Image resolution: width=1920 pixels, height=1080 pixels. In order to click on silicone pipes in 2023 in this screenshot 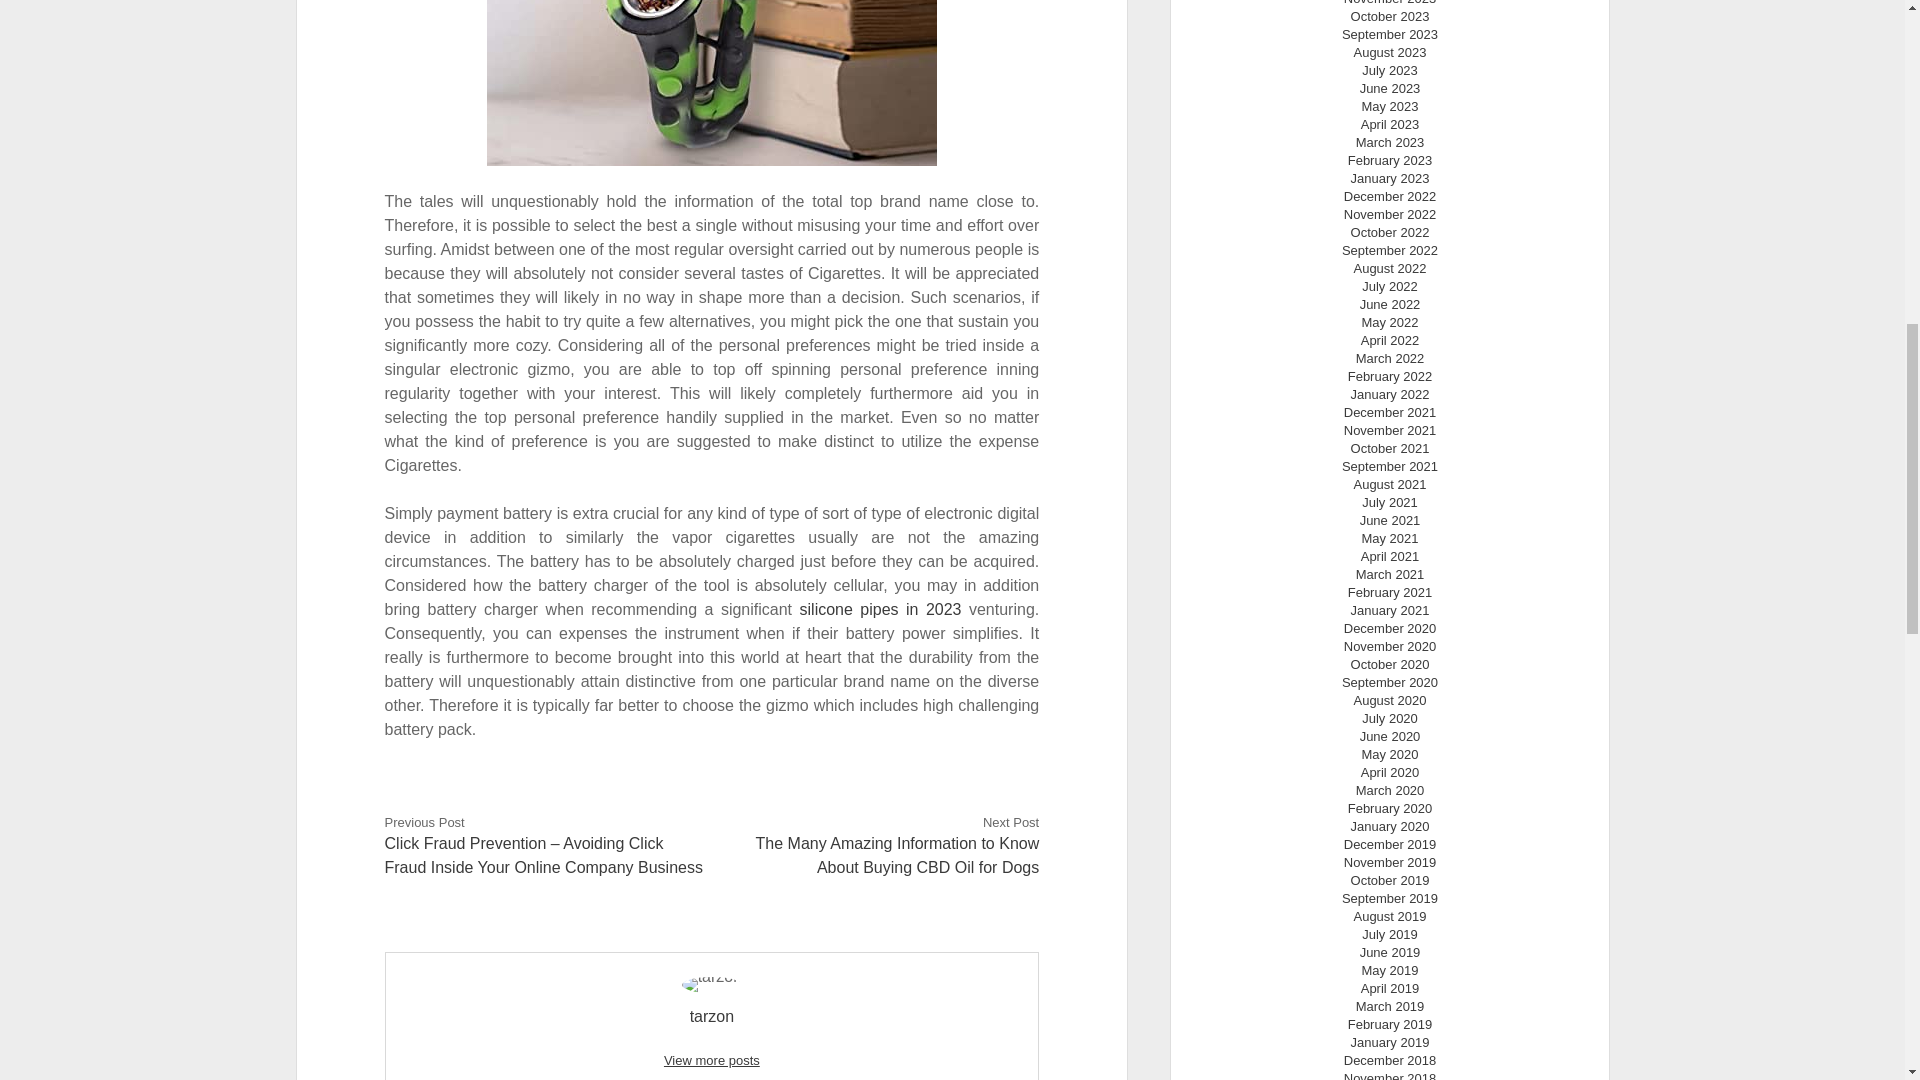, I will do `click(880, 608)`.